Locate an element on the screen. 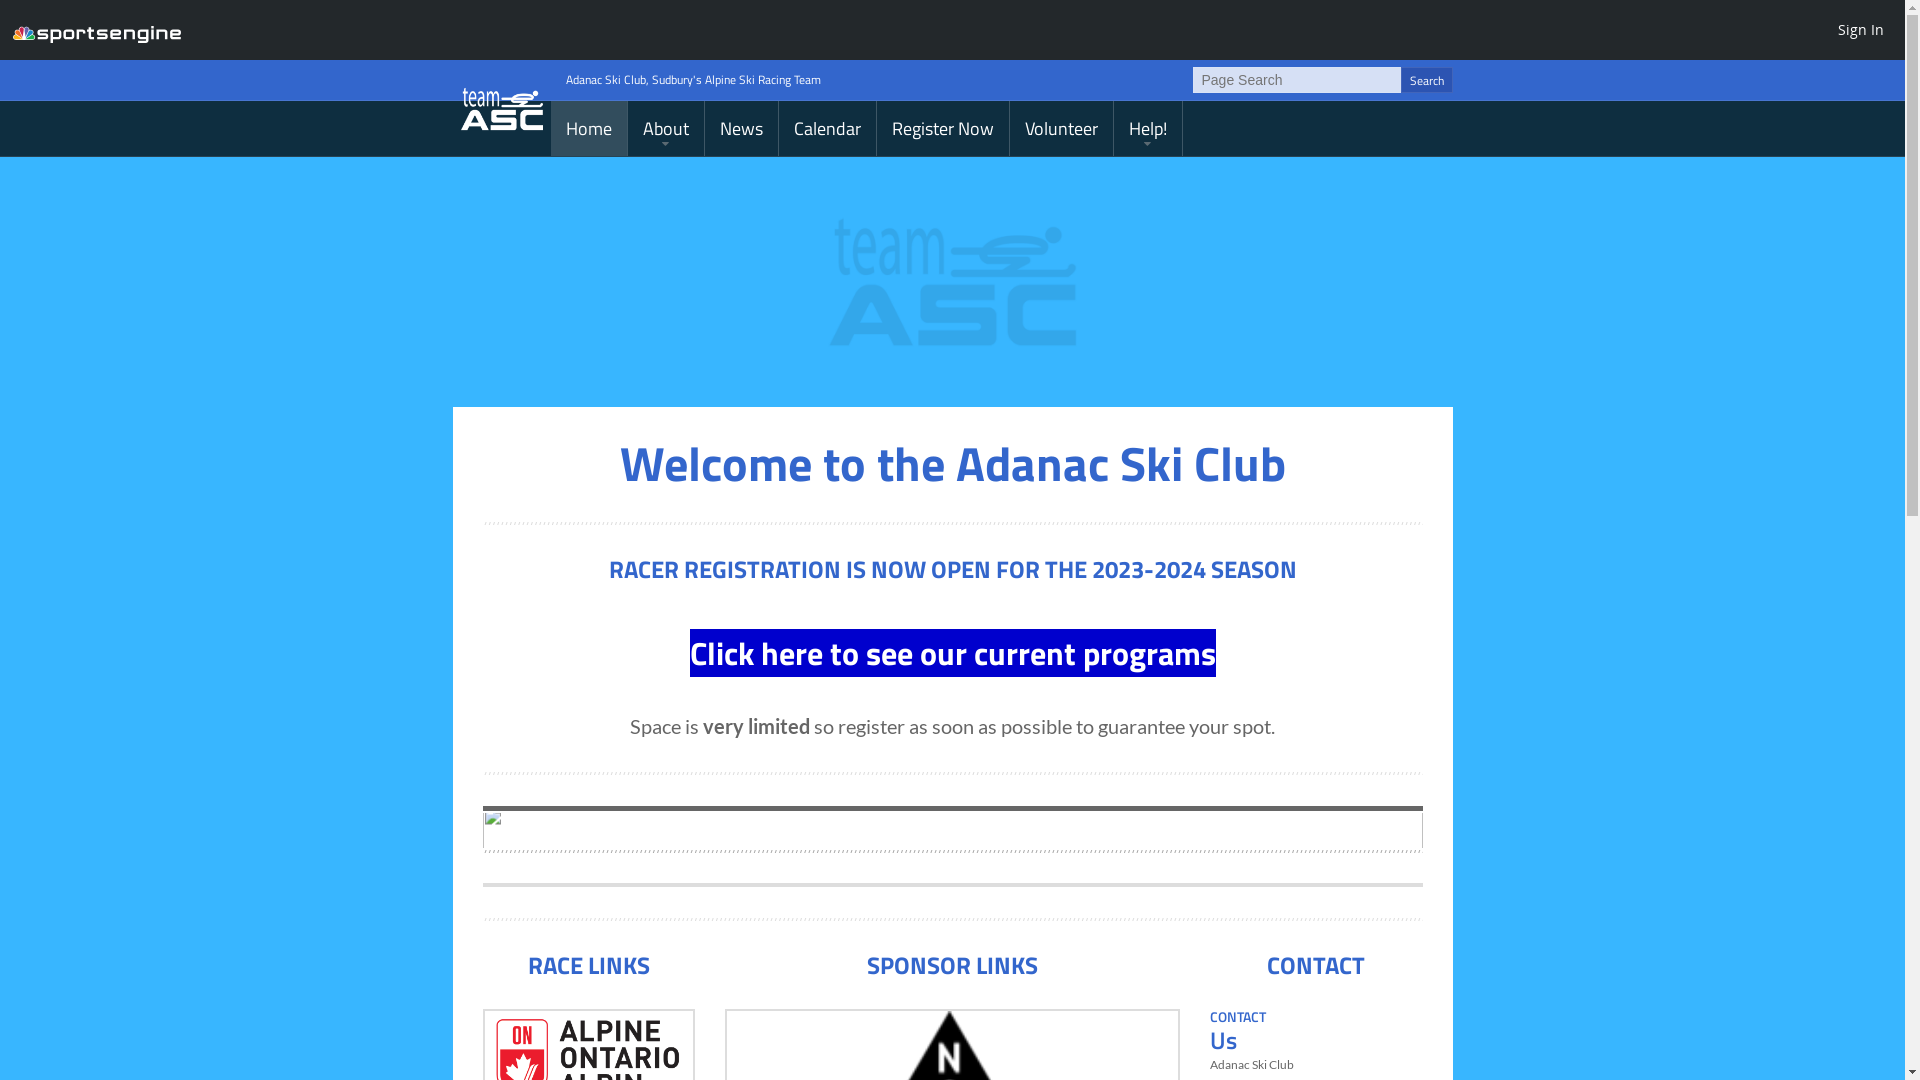 The width and height of the screenshot is (1920, 1080). Register Now is located at coordinates (942, 128).